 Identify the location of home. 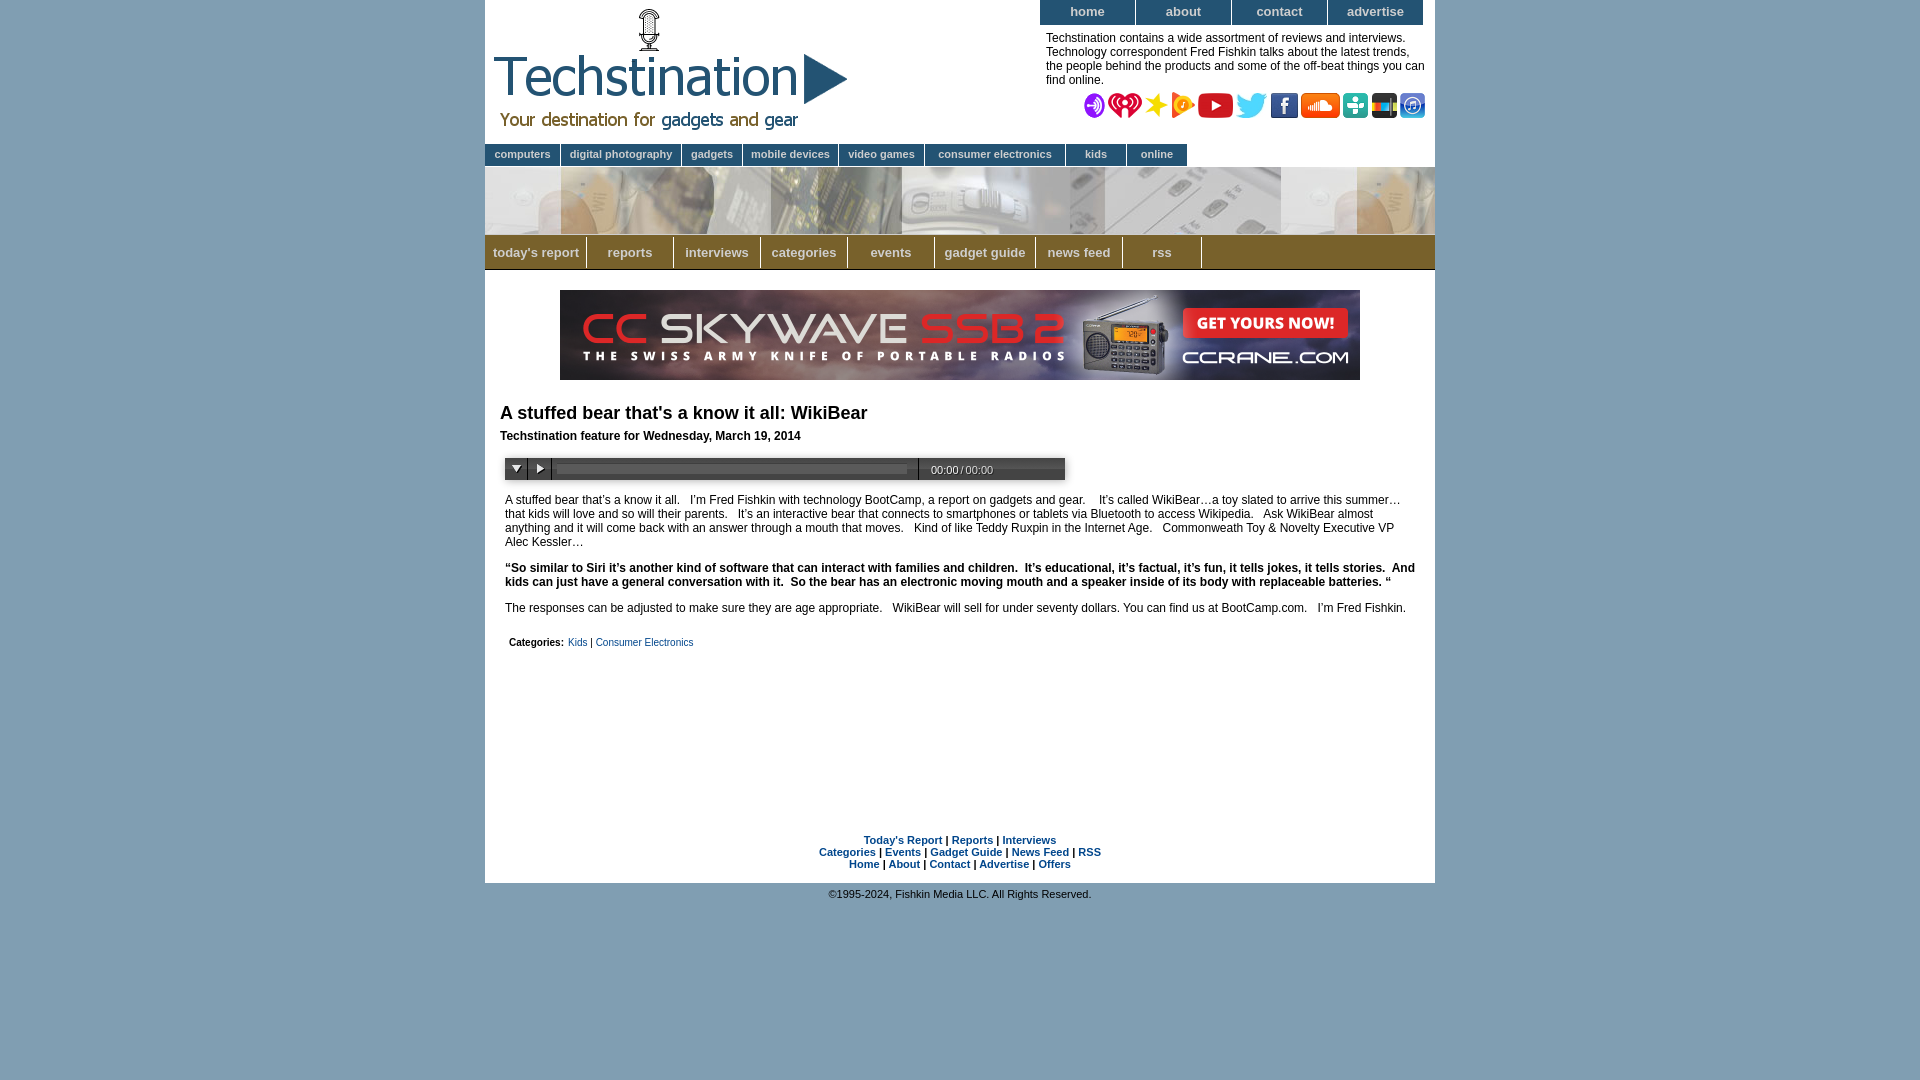
(1088, 12).